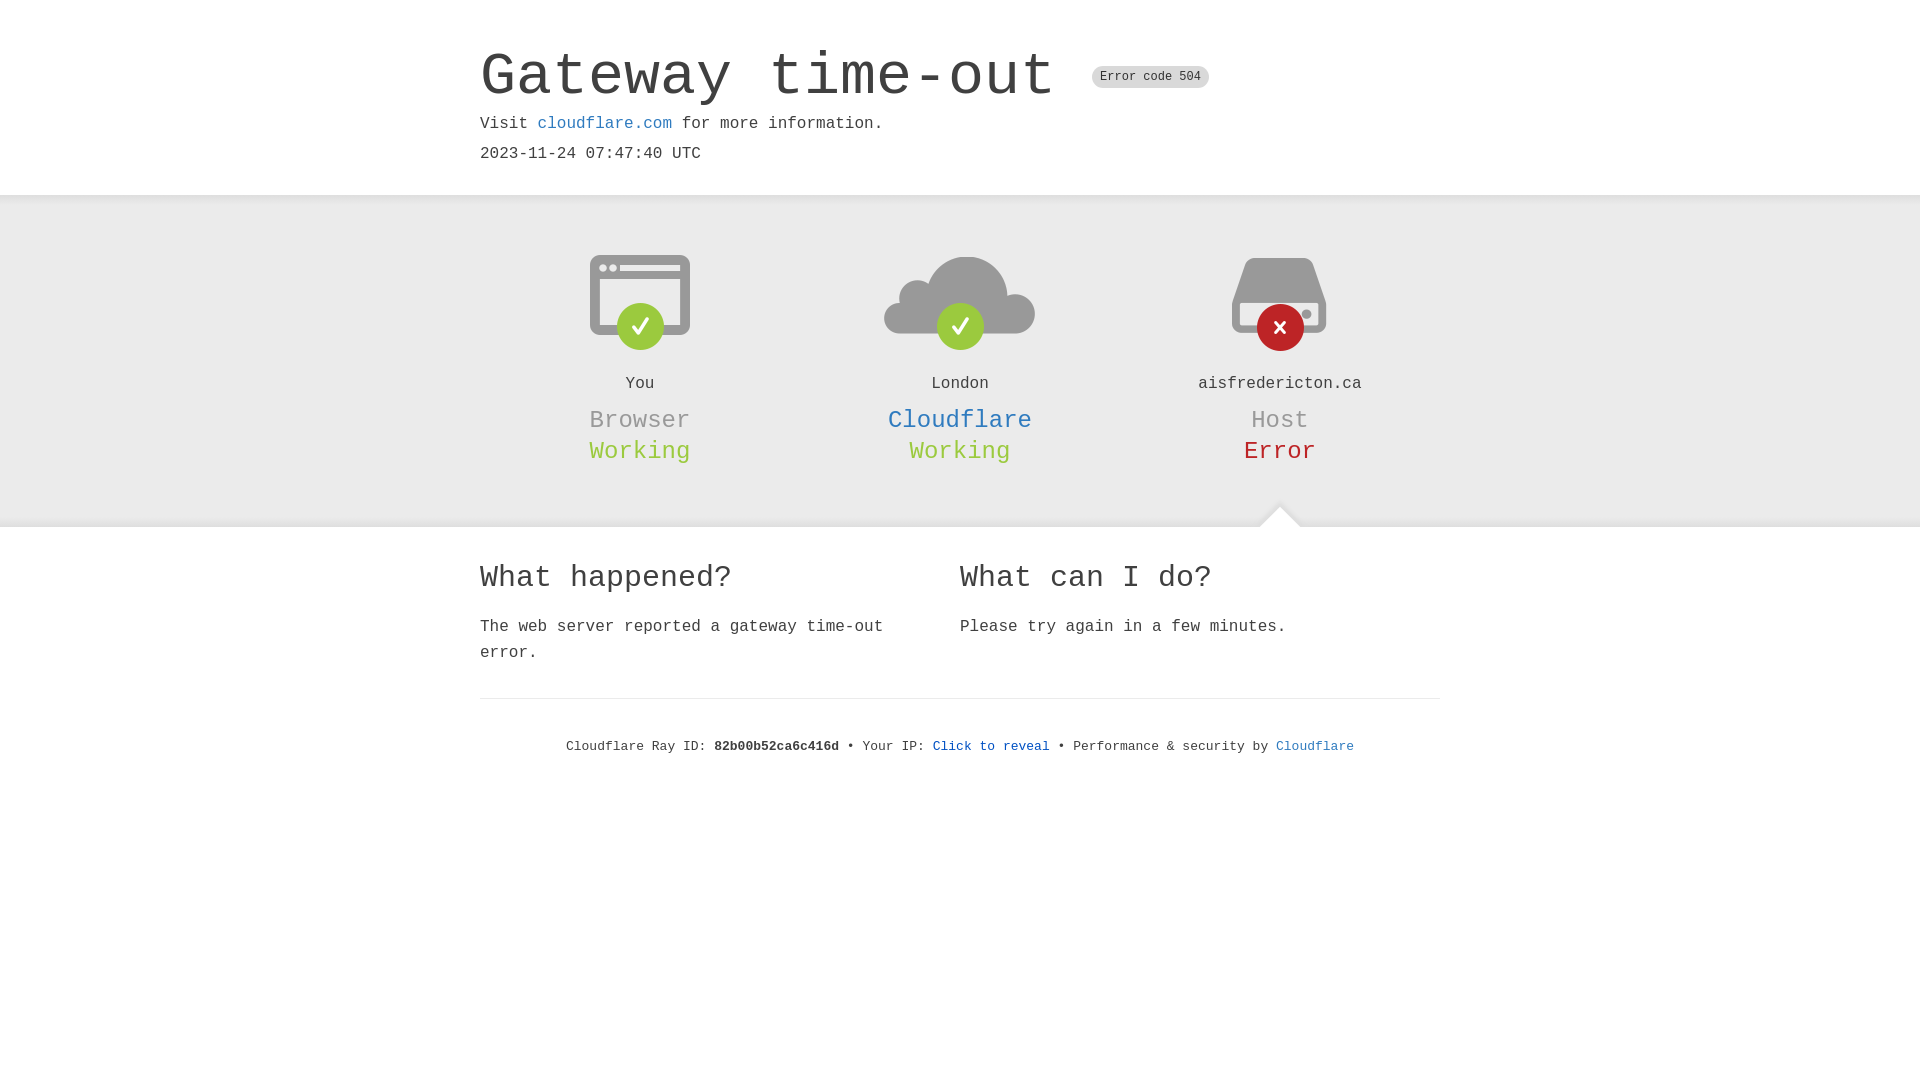 The image size is (1920, 1080). Describe the element at coordinates (1315, 746) in the screenshot. I see `Cloudflare` at that location.